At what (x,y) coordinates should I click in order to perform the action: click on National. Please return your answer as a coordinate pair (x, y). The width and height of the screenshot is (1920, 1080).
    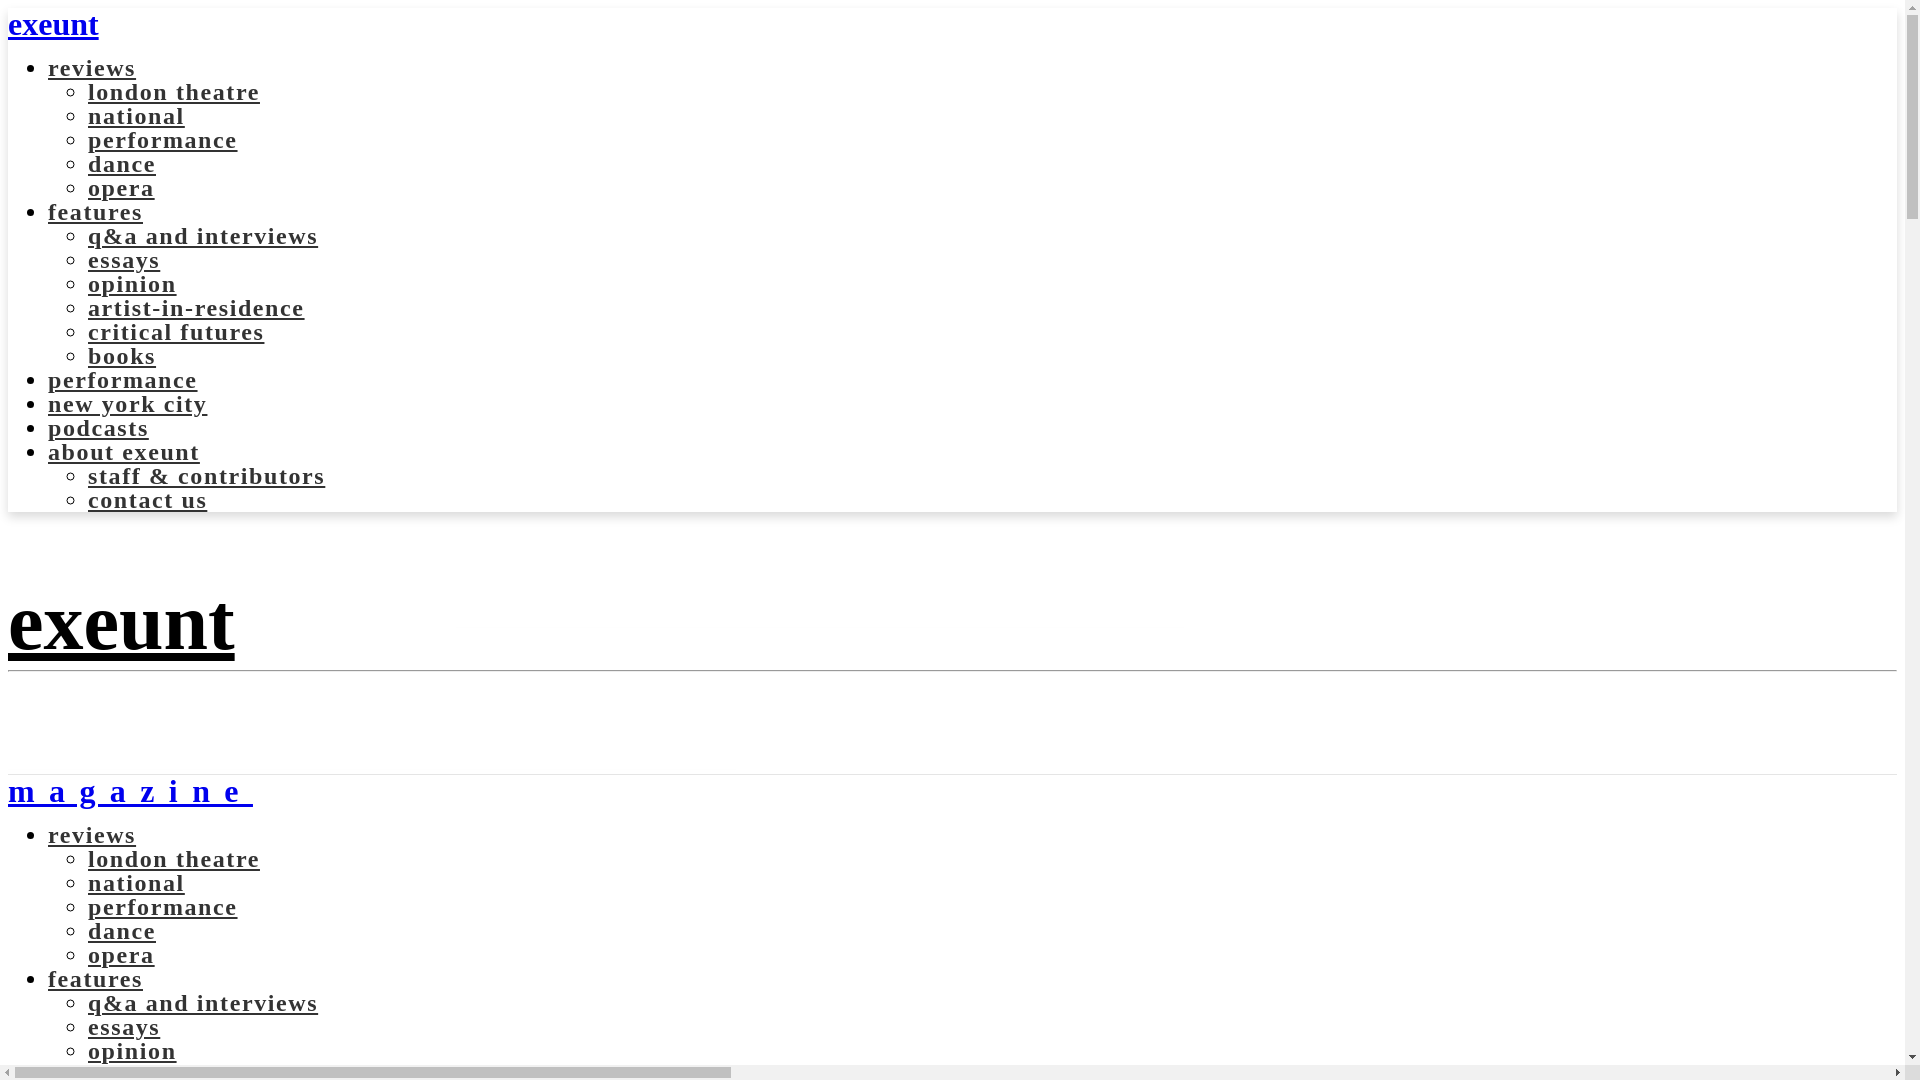
    Looking at the image, I should click on (136, 115).